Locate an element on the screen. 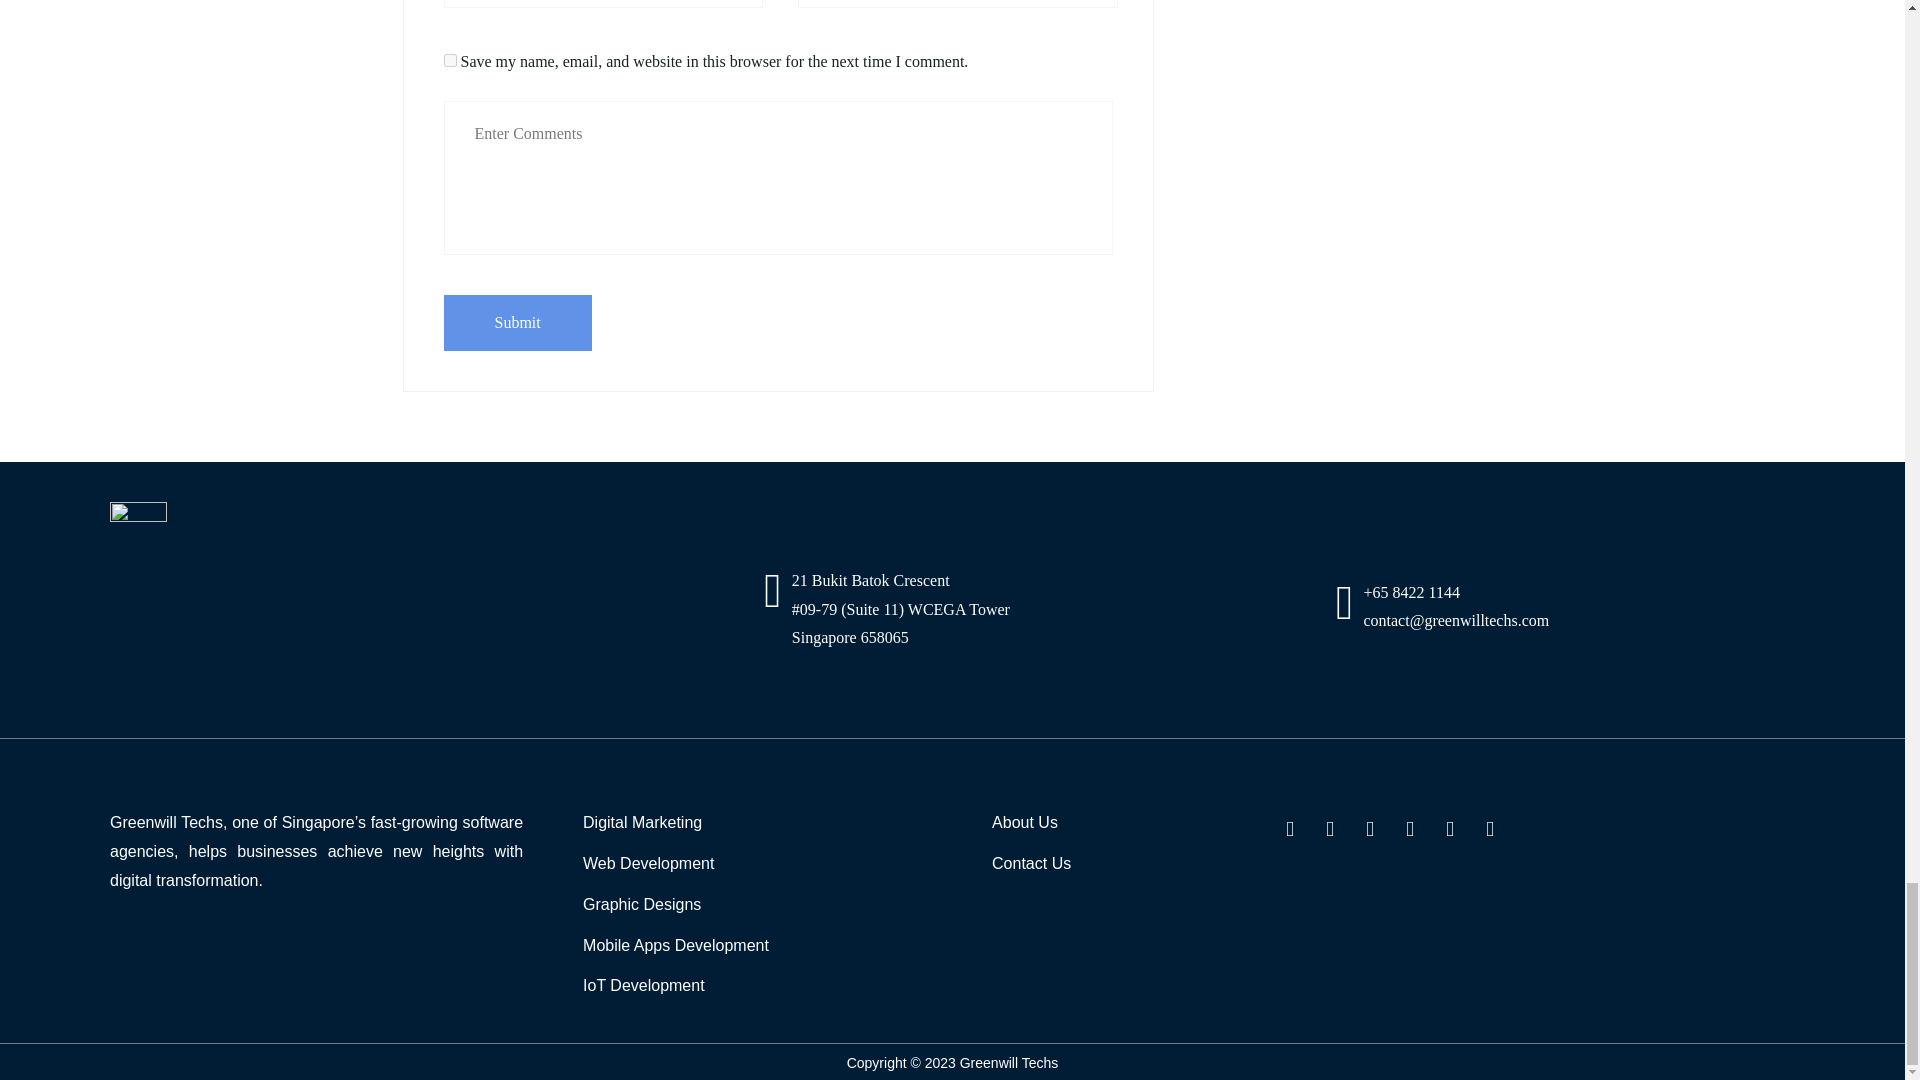 The image size is (1920, 1080). Submit is located at coordinates (517, 322).